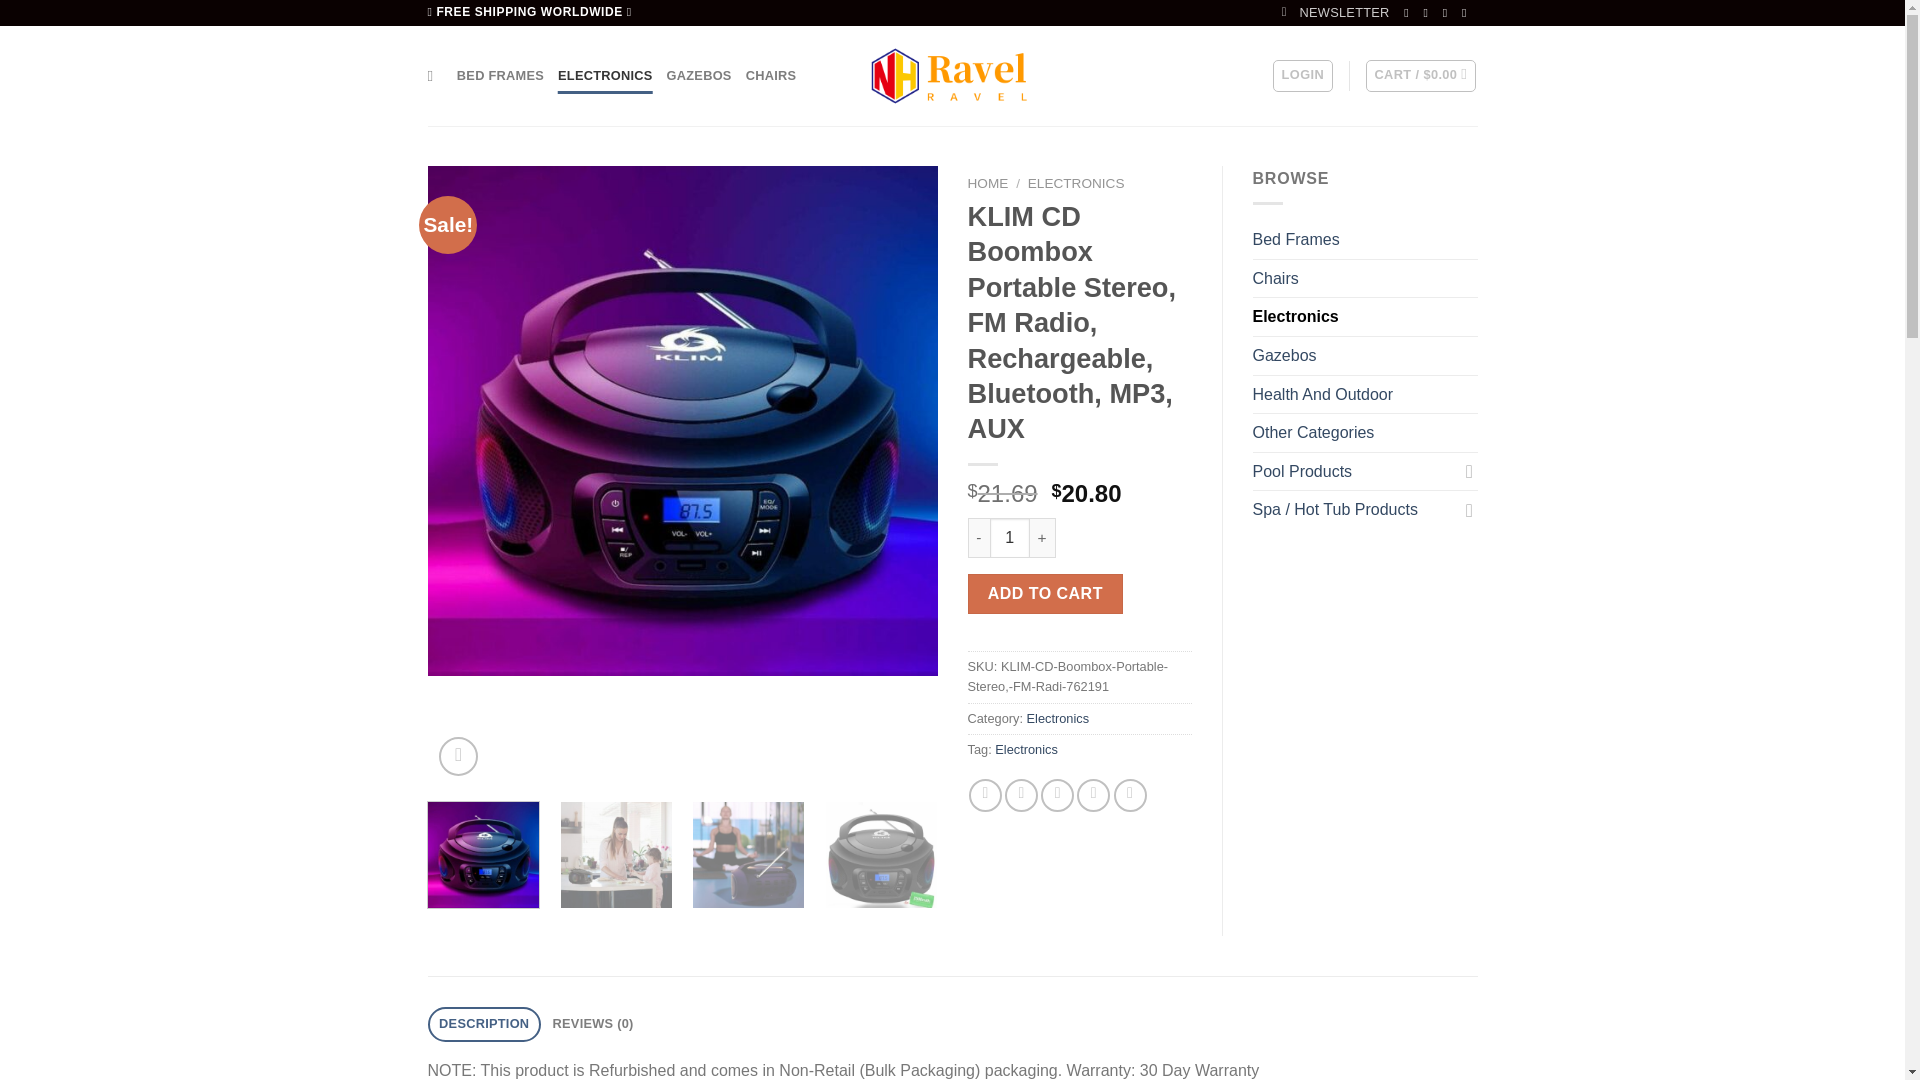  What do you see at coordinates (1076, 184) in the screenshot?
I see `ELECTRONICS` at bounding box center [1076, 184].